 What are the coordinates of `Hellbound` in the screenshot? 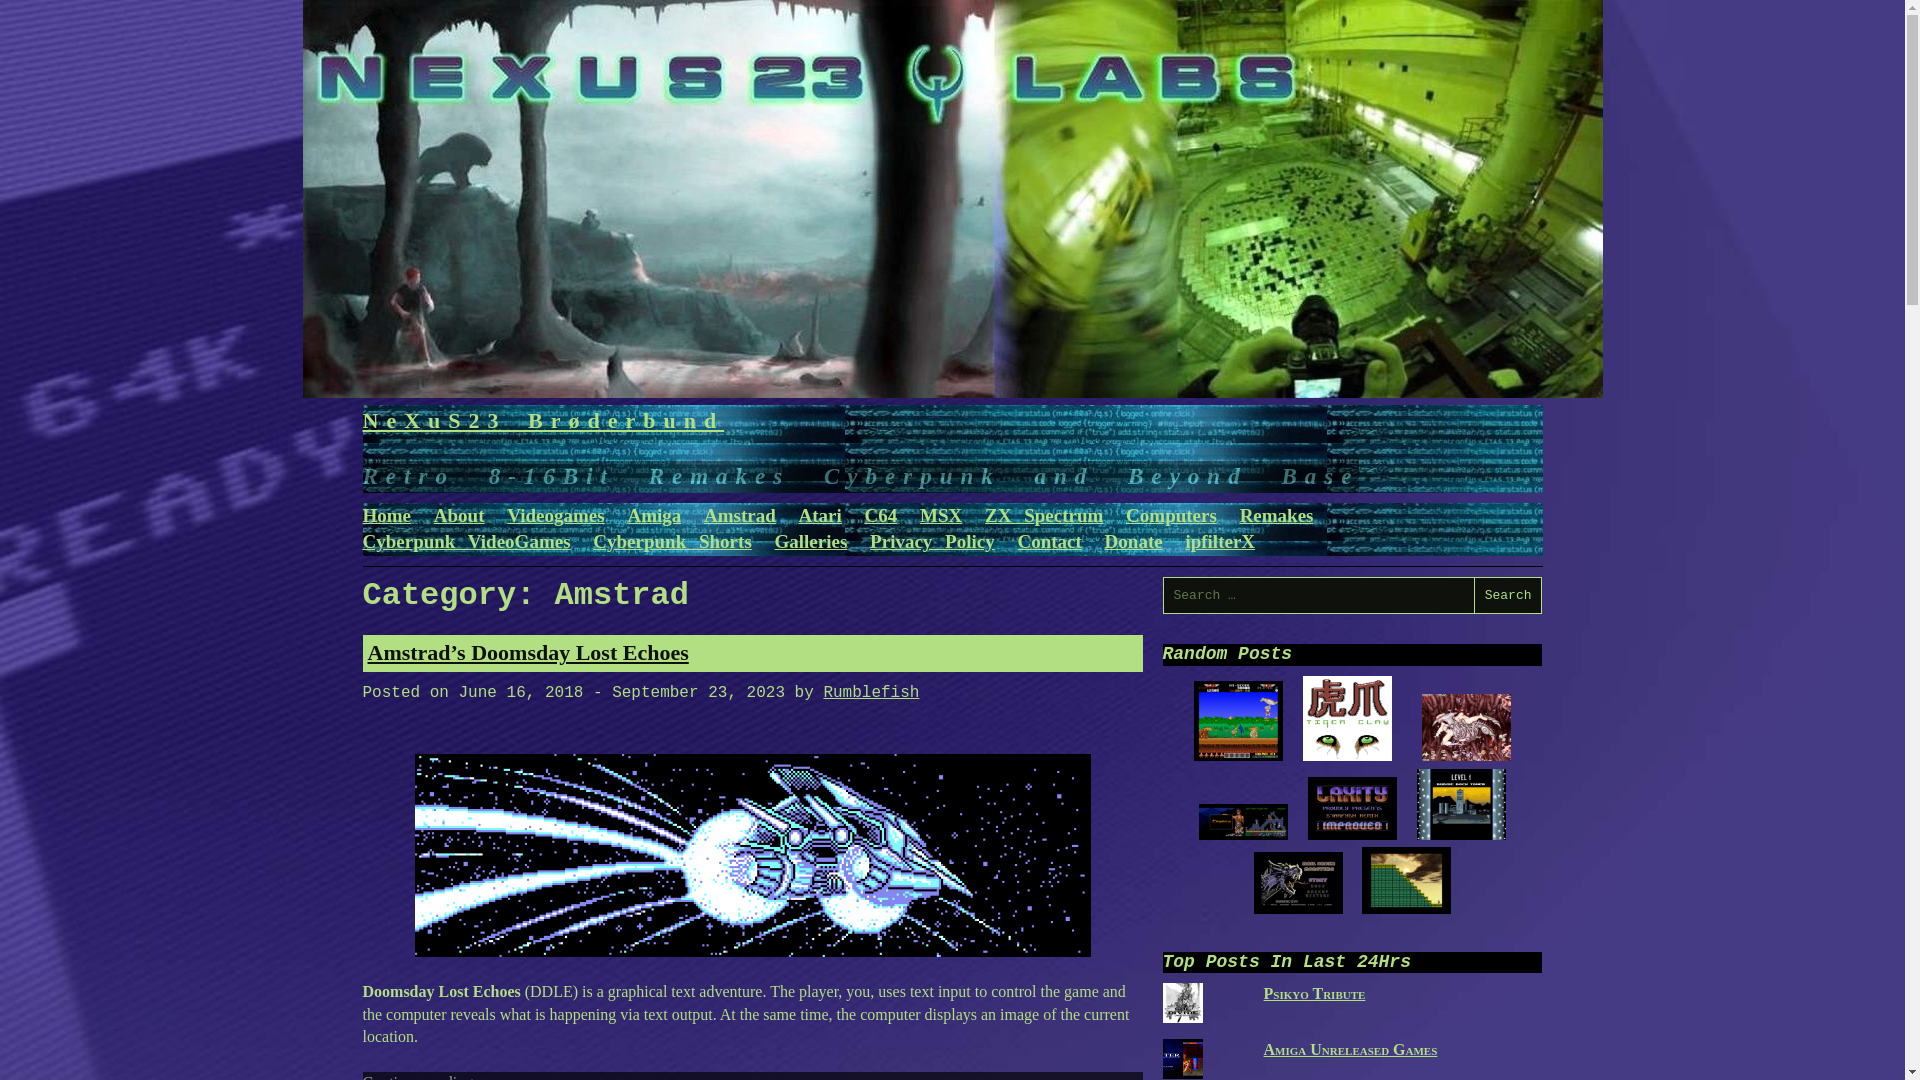 It's located at (1466, 728).